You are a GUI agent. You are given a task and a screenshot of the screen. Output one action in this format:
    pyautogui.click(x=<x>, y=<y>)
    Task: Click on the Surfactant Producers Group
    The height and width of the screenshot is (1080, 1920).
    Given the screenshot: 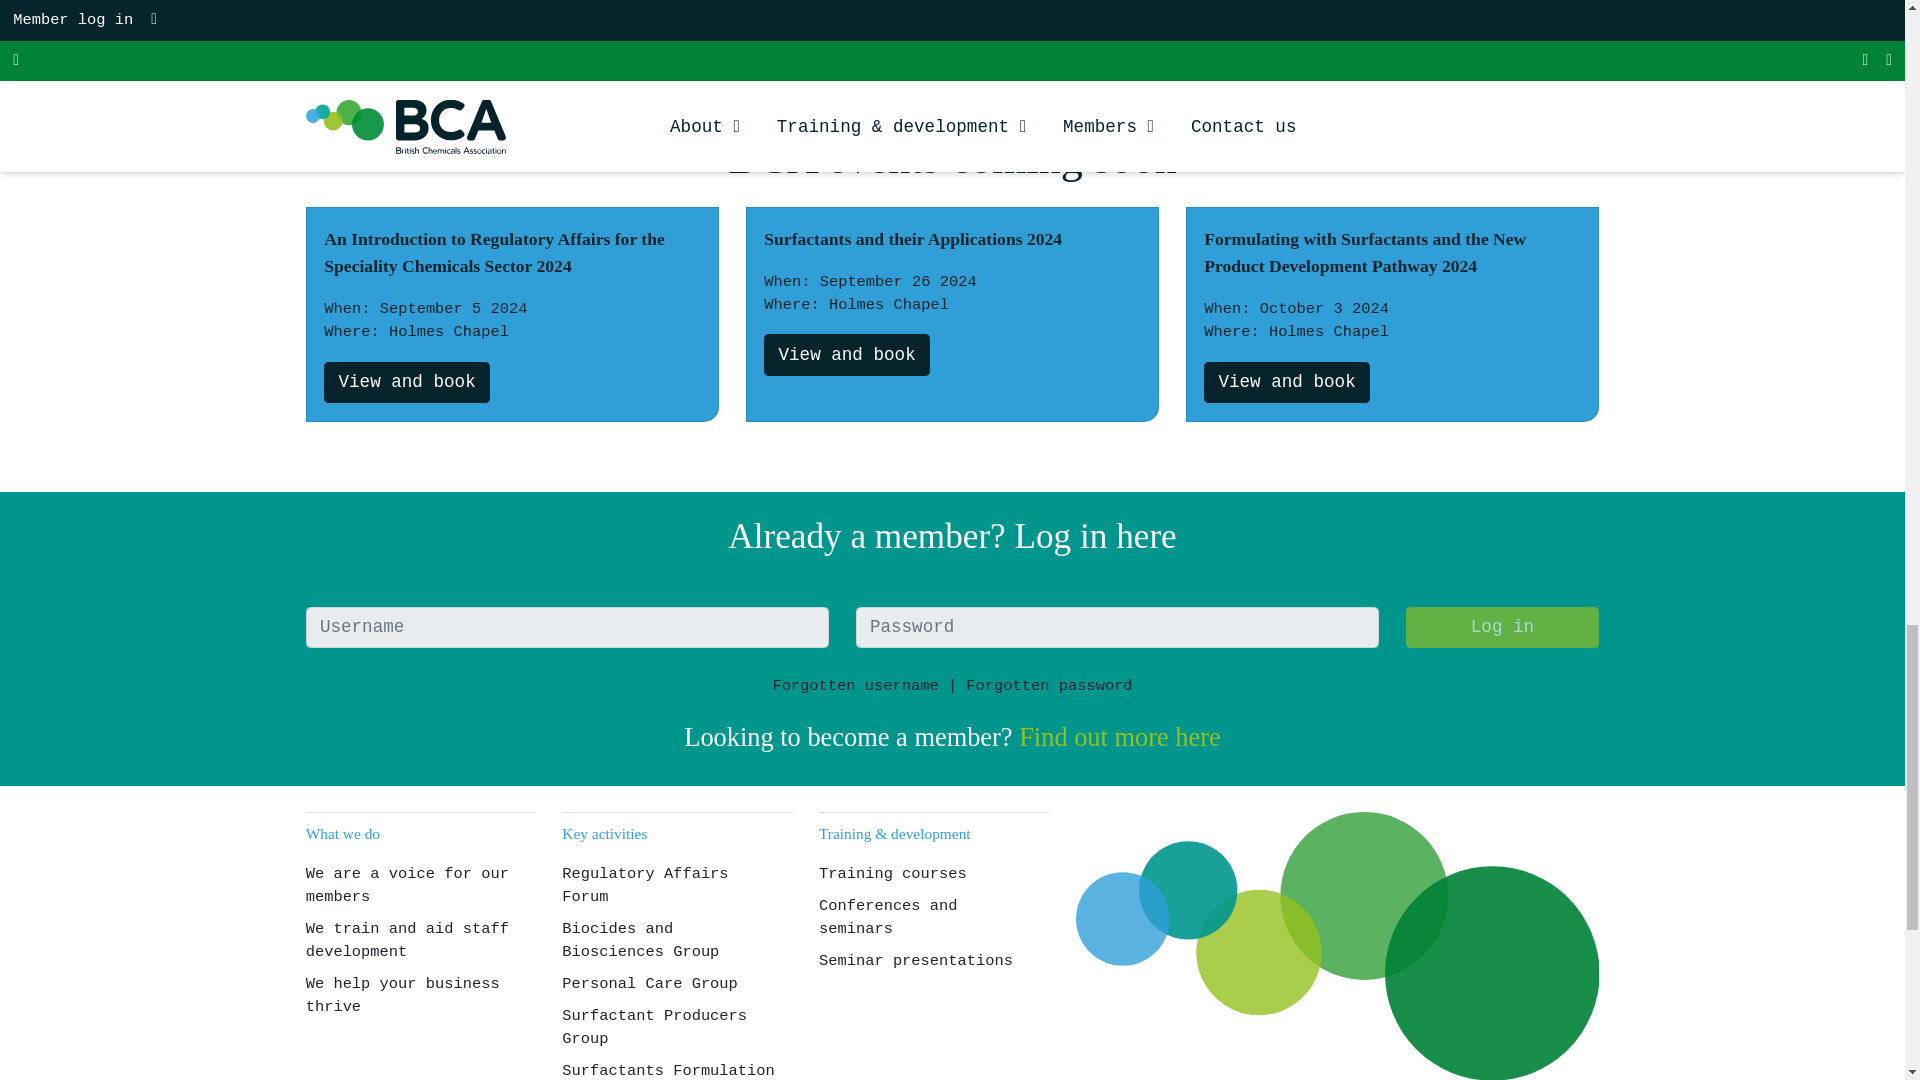 What is the action you would take?
    pyautogui.click(x=880, y=32)
    